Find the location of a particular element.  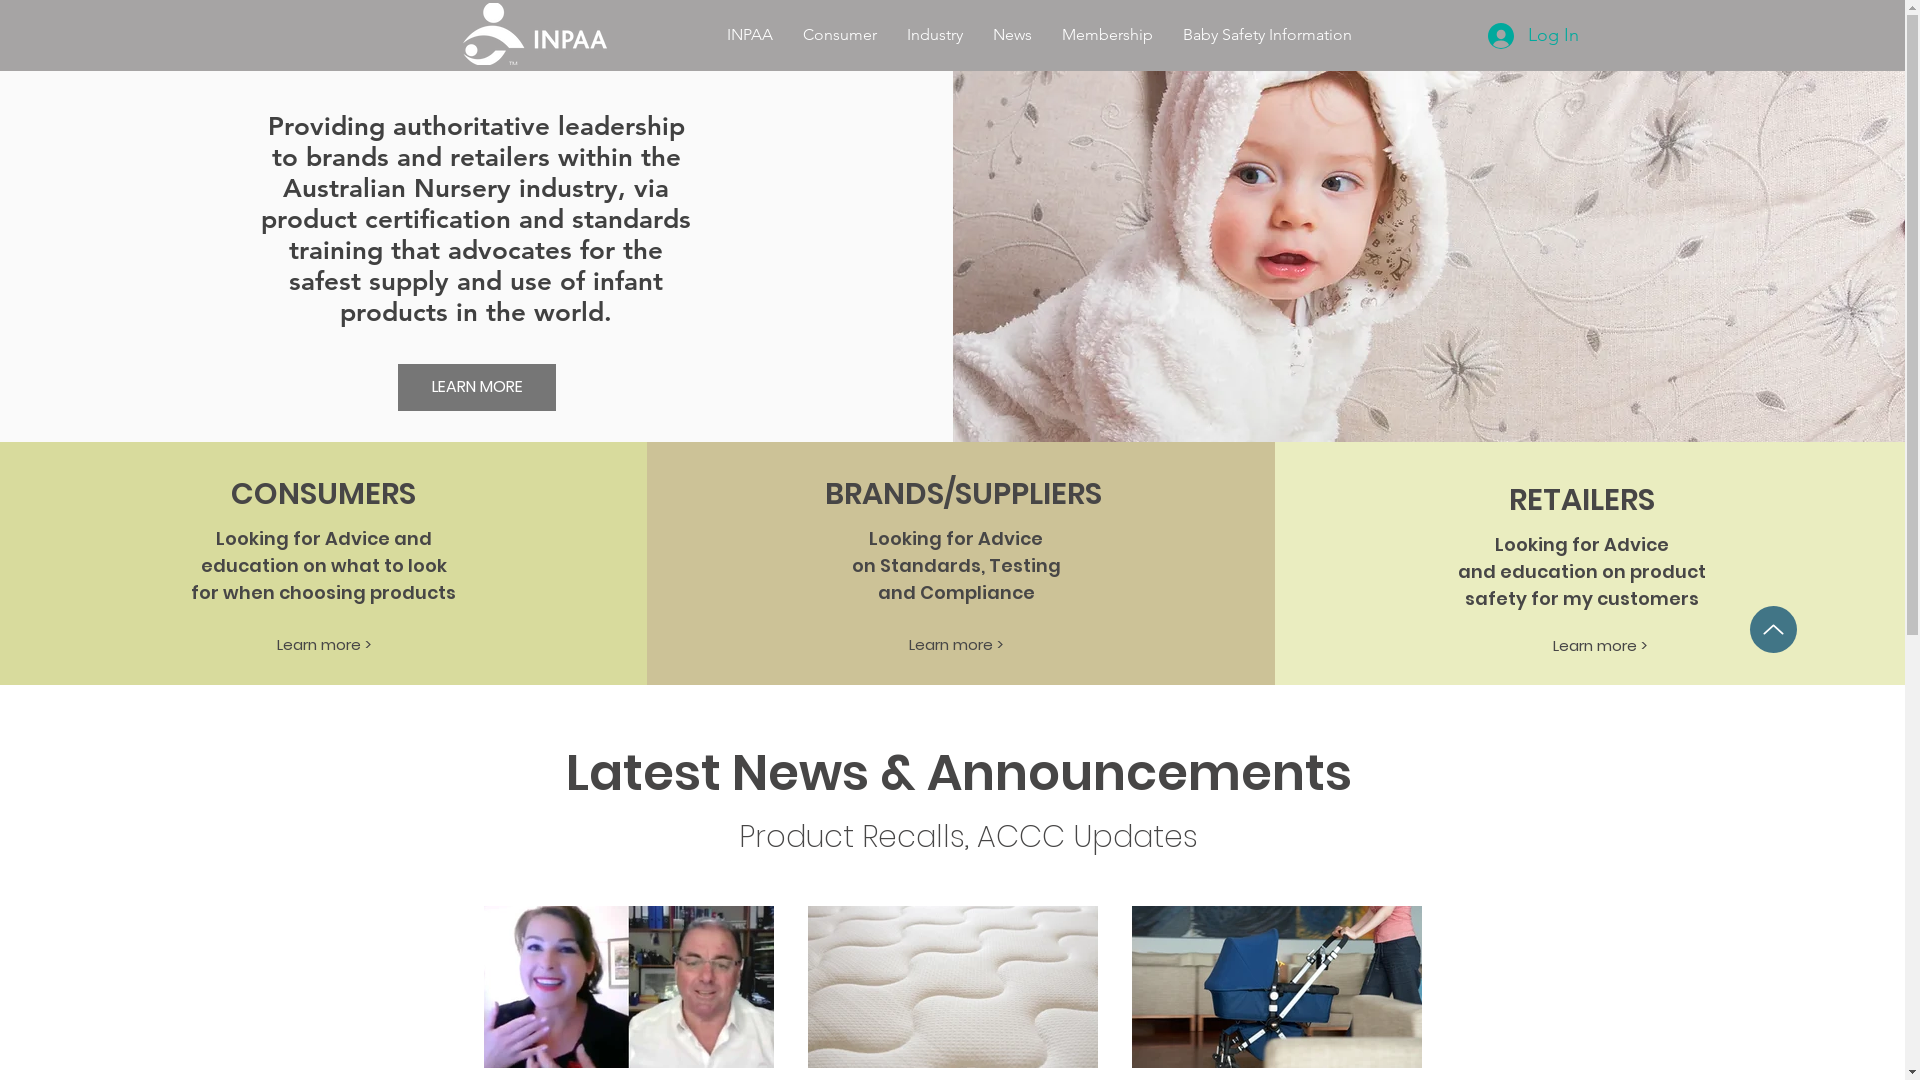

Log In is located at coordinates (1534, 35).